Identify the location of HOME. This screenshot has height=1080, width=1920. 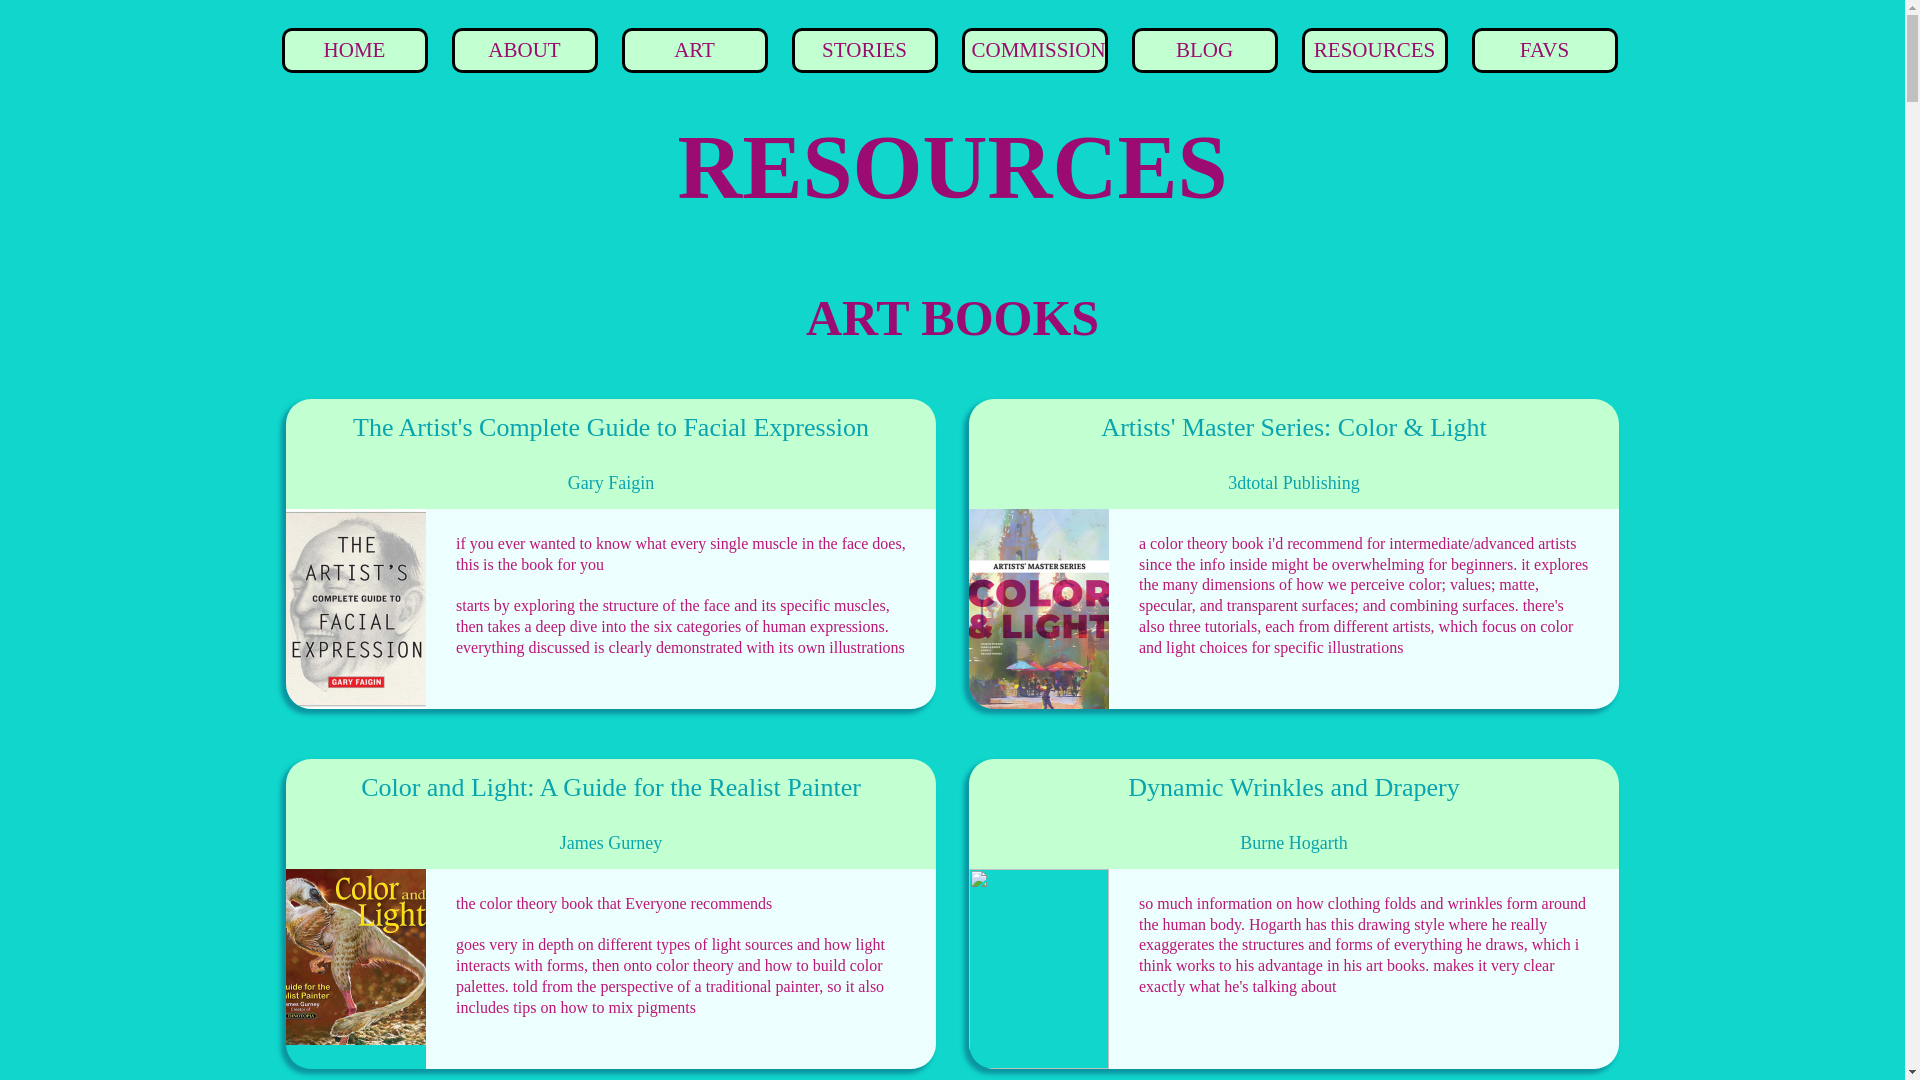
(354, 50).